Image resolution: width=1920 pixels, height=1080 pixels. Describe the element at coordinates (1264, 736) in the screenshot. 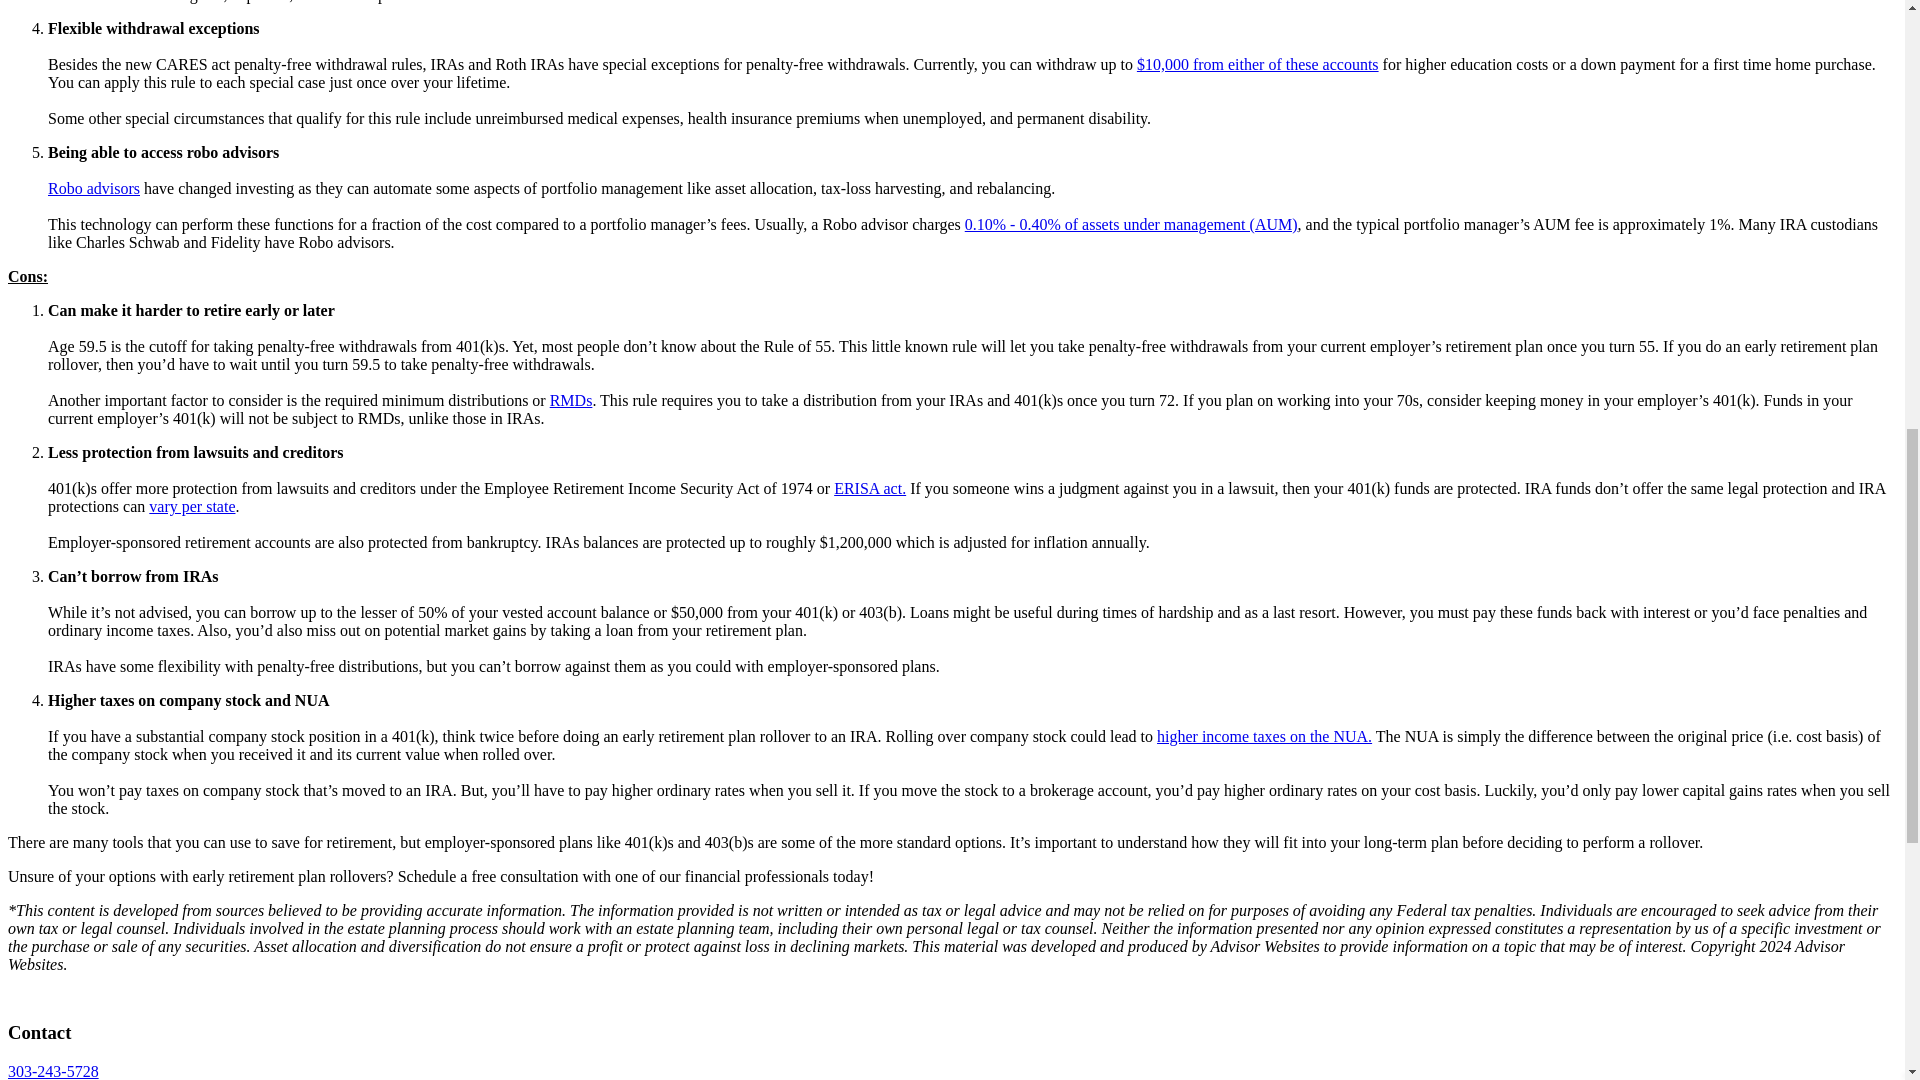

I see `higher income taxes on the NUA.` at that location.